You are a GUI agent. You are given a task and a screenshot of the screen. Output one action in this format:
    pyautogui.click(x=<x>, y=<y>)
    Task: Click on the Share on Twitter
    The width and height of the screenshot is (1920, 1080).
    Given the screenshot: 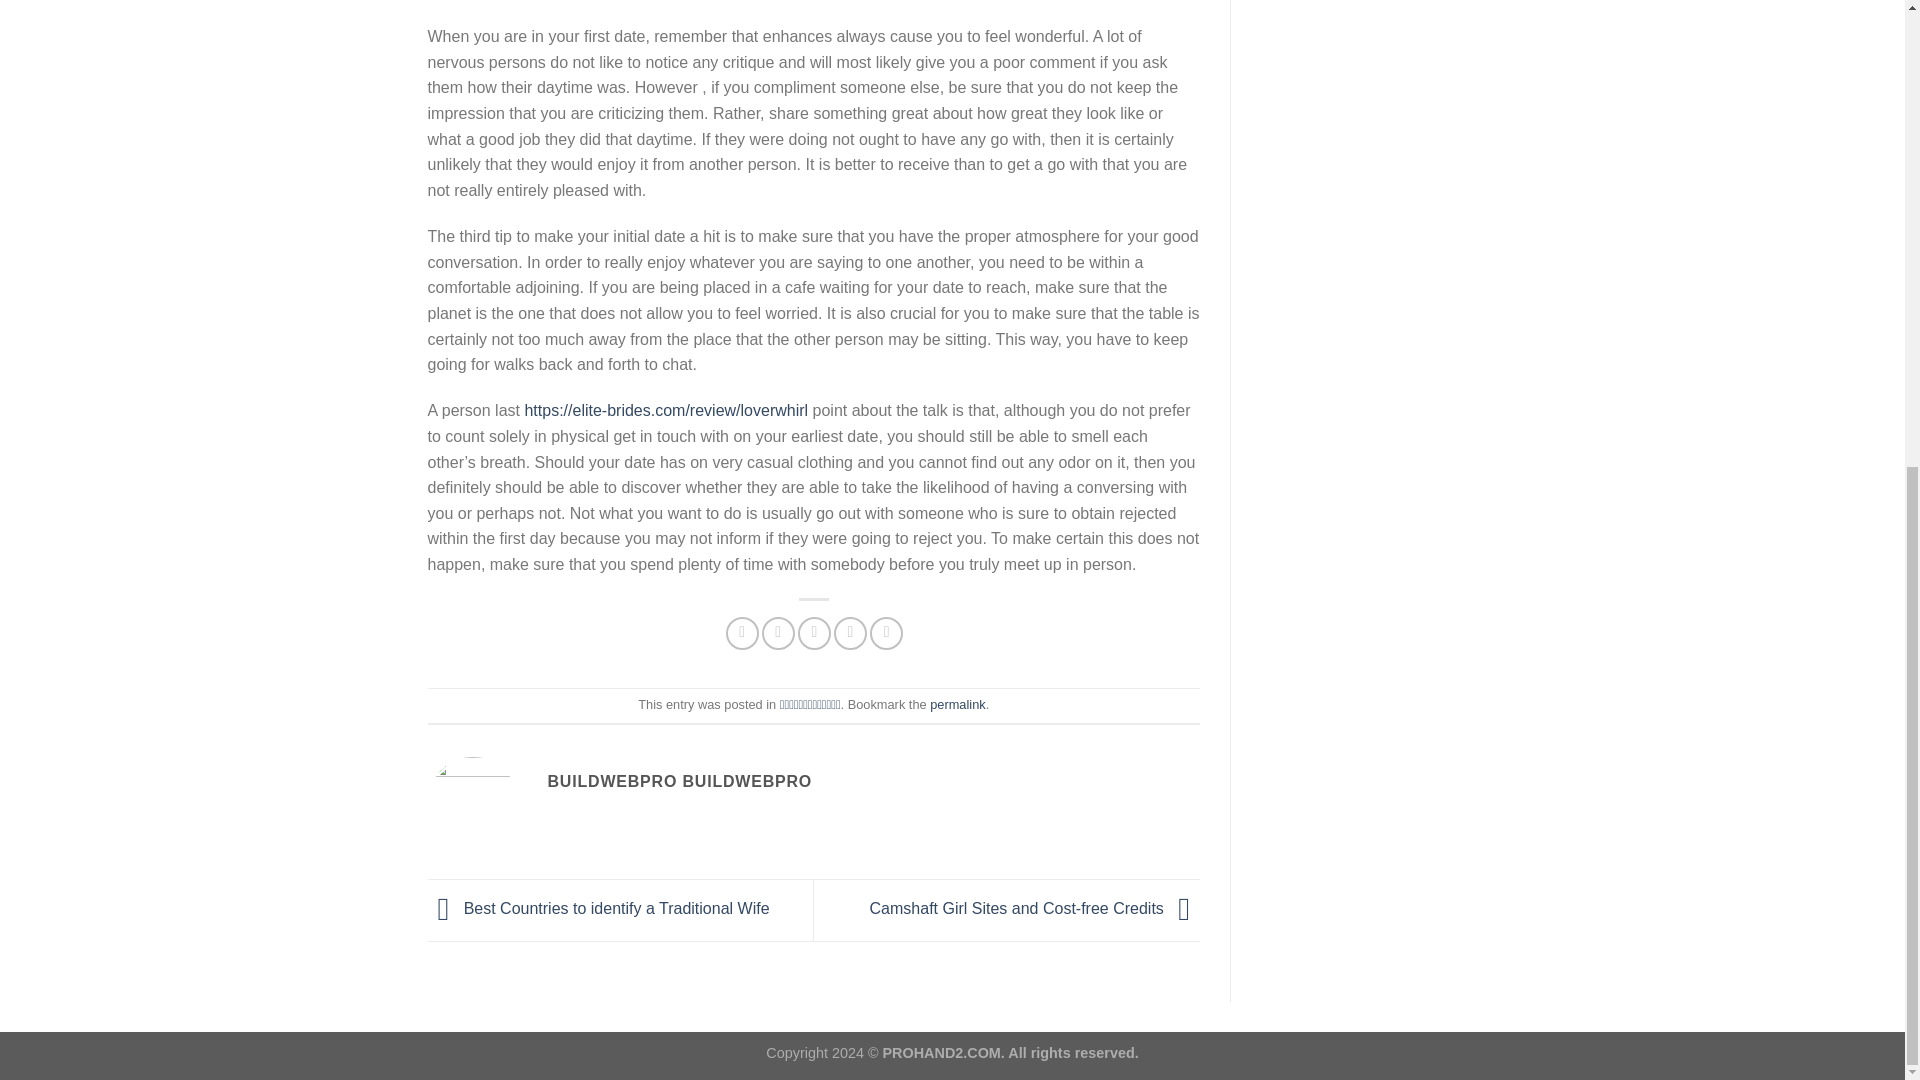 What is the action you would take?
    pyautogui.click(x=778, y=633)
    